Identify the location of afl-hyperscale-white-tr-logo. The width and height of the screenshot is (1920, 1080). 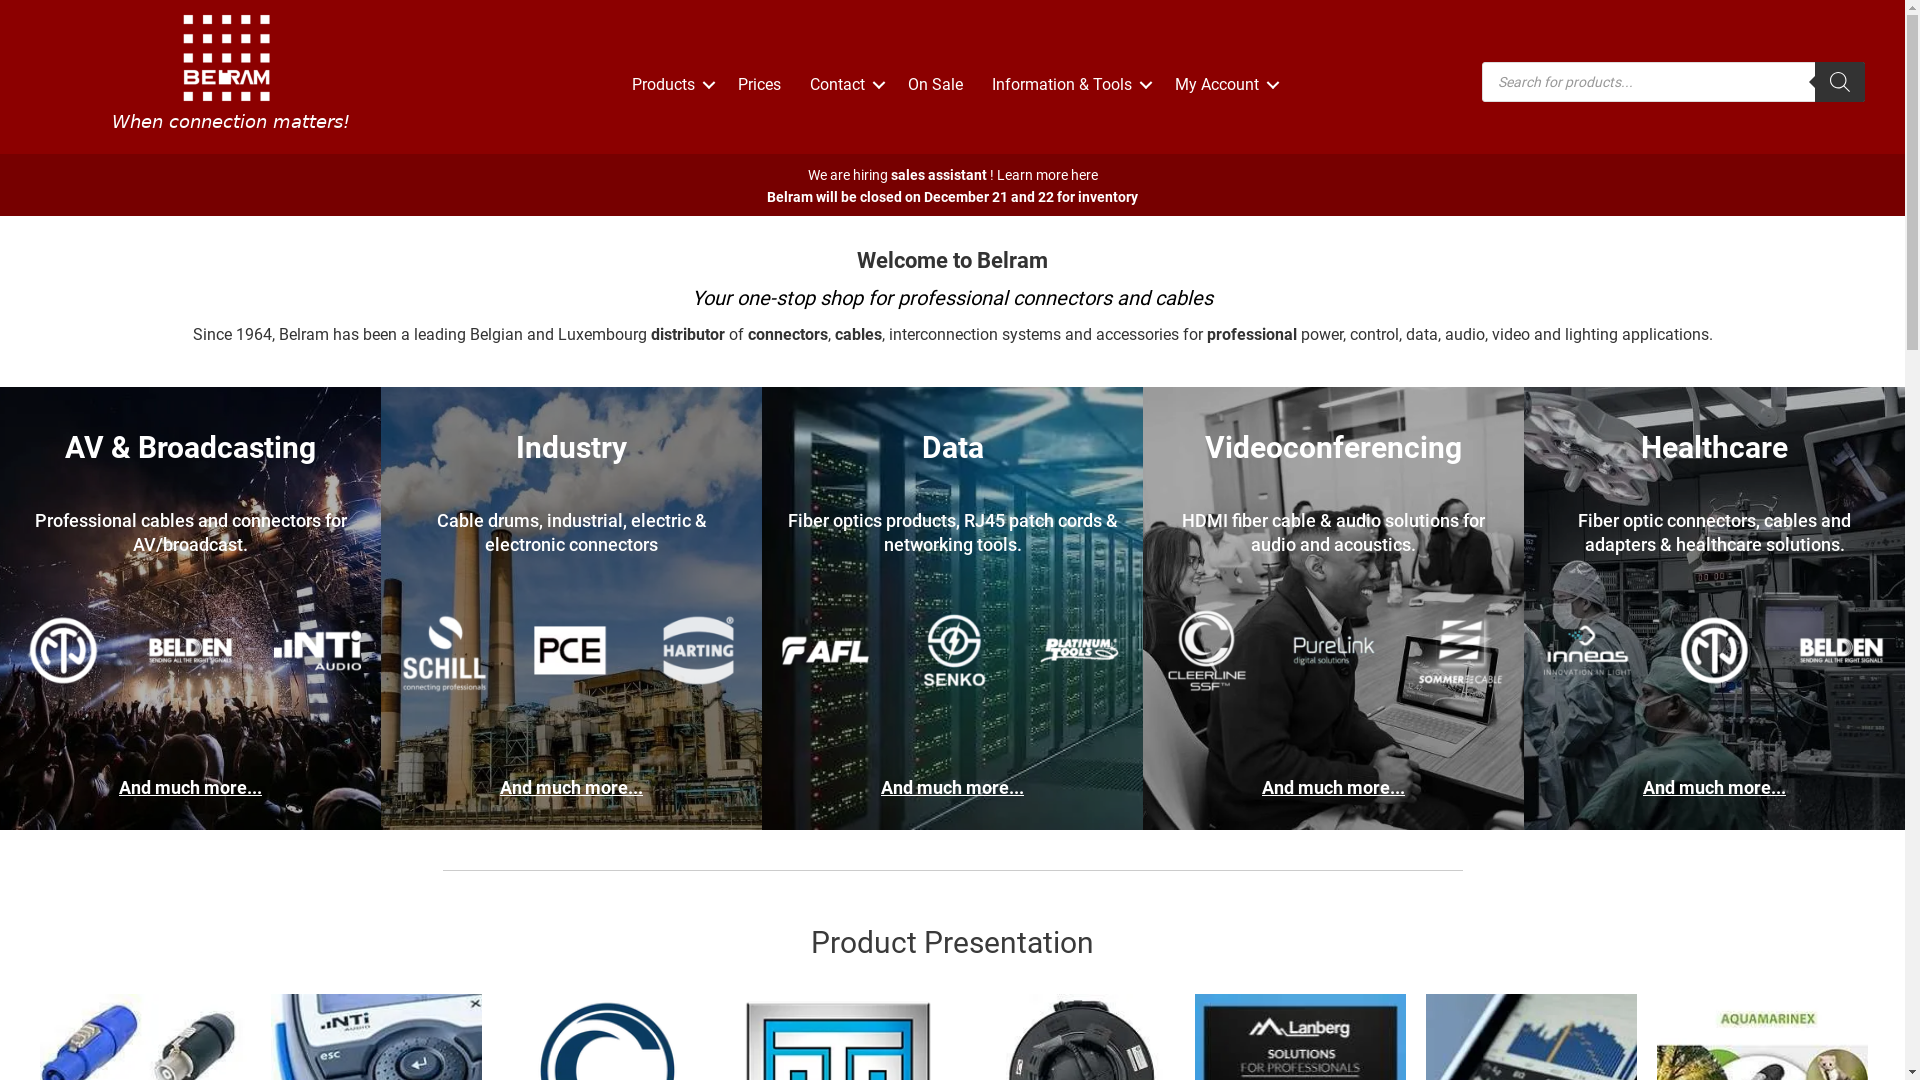
(826, 650).